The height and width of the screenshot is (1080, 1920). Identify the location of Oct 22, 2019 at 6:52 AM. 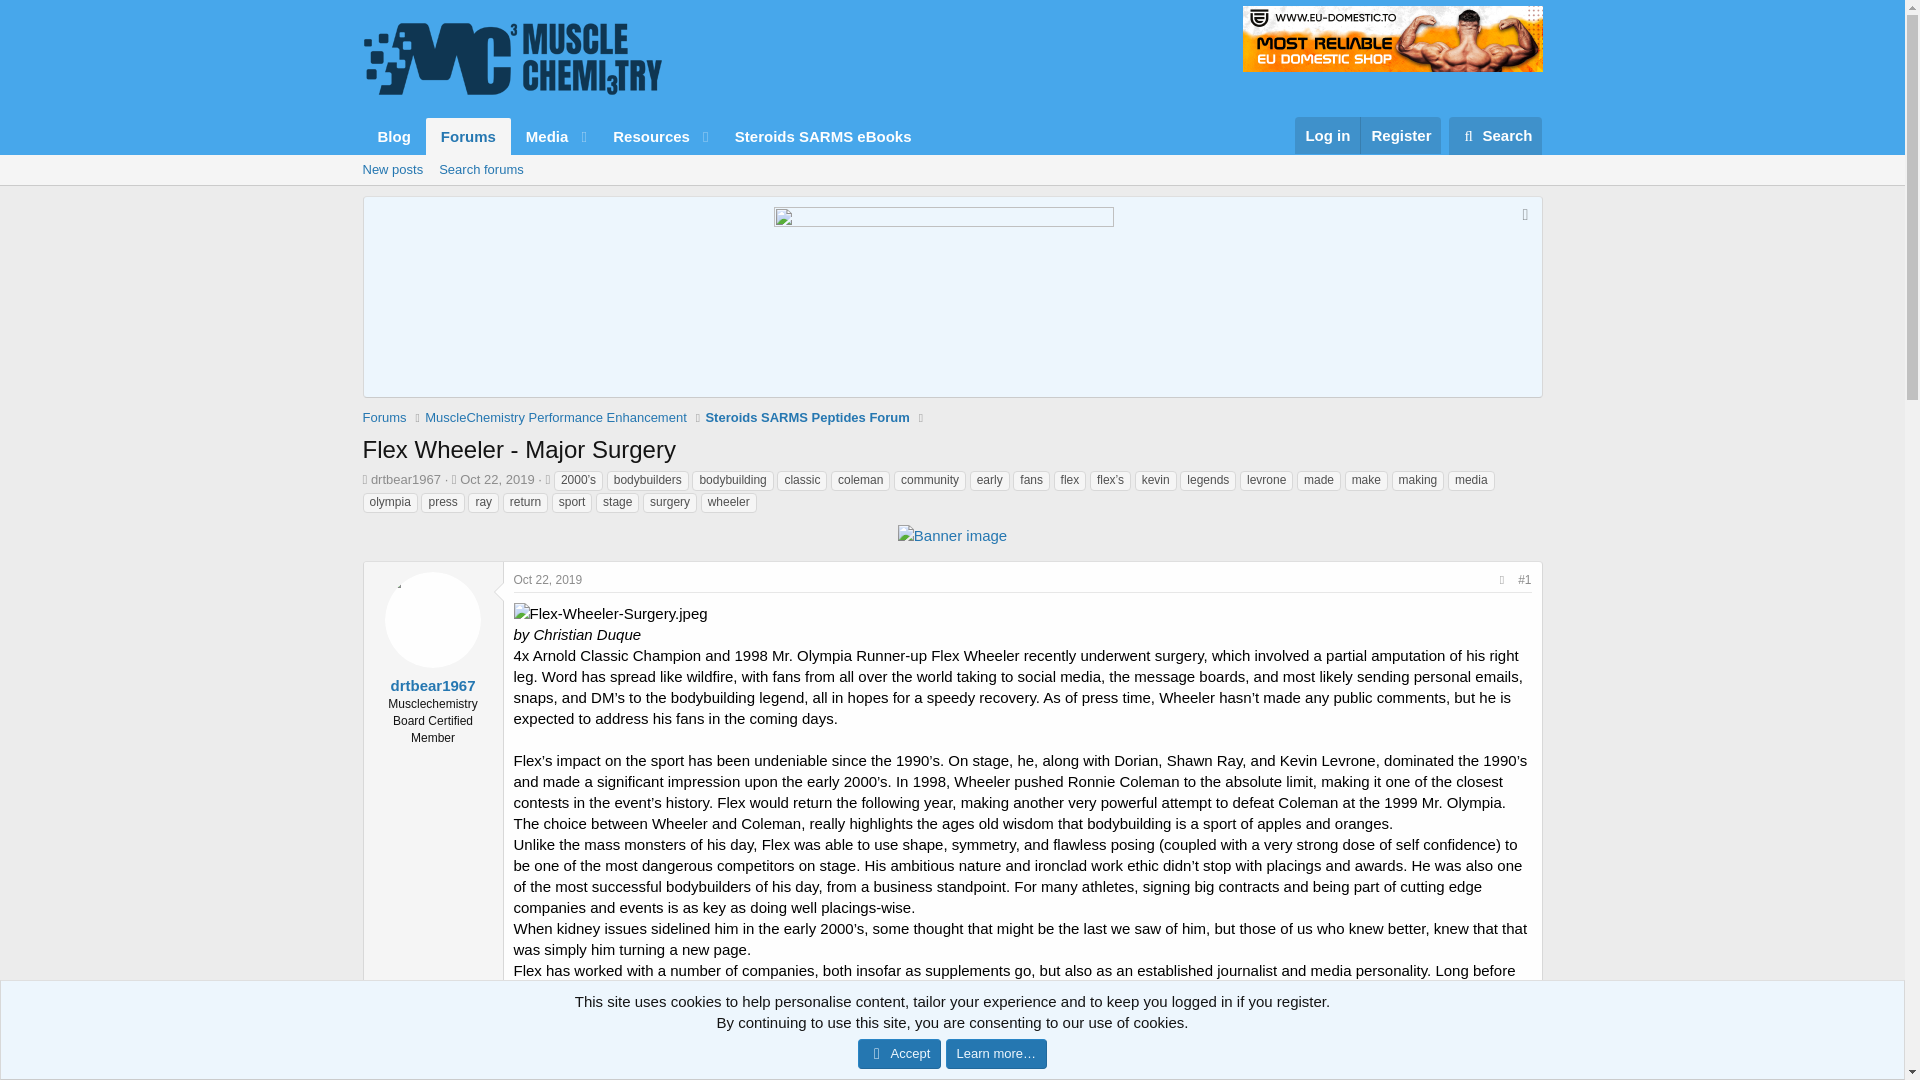
(496, 479).